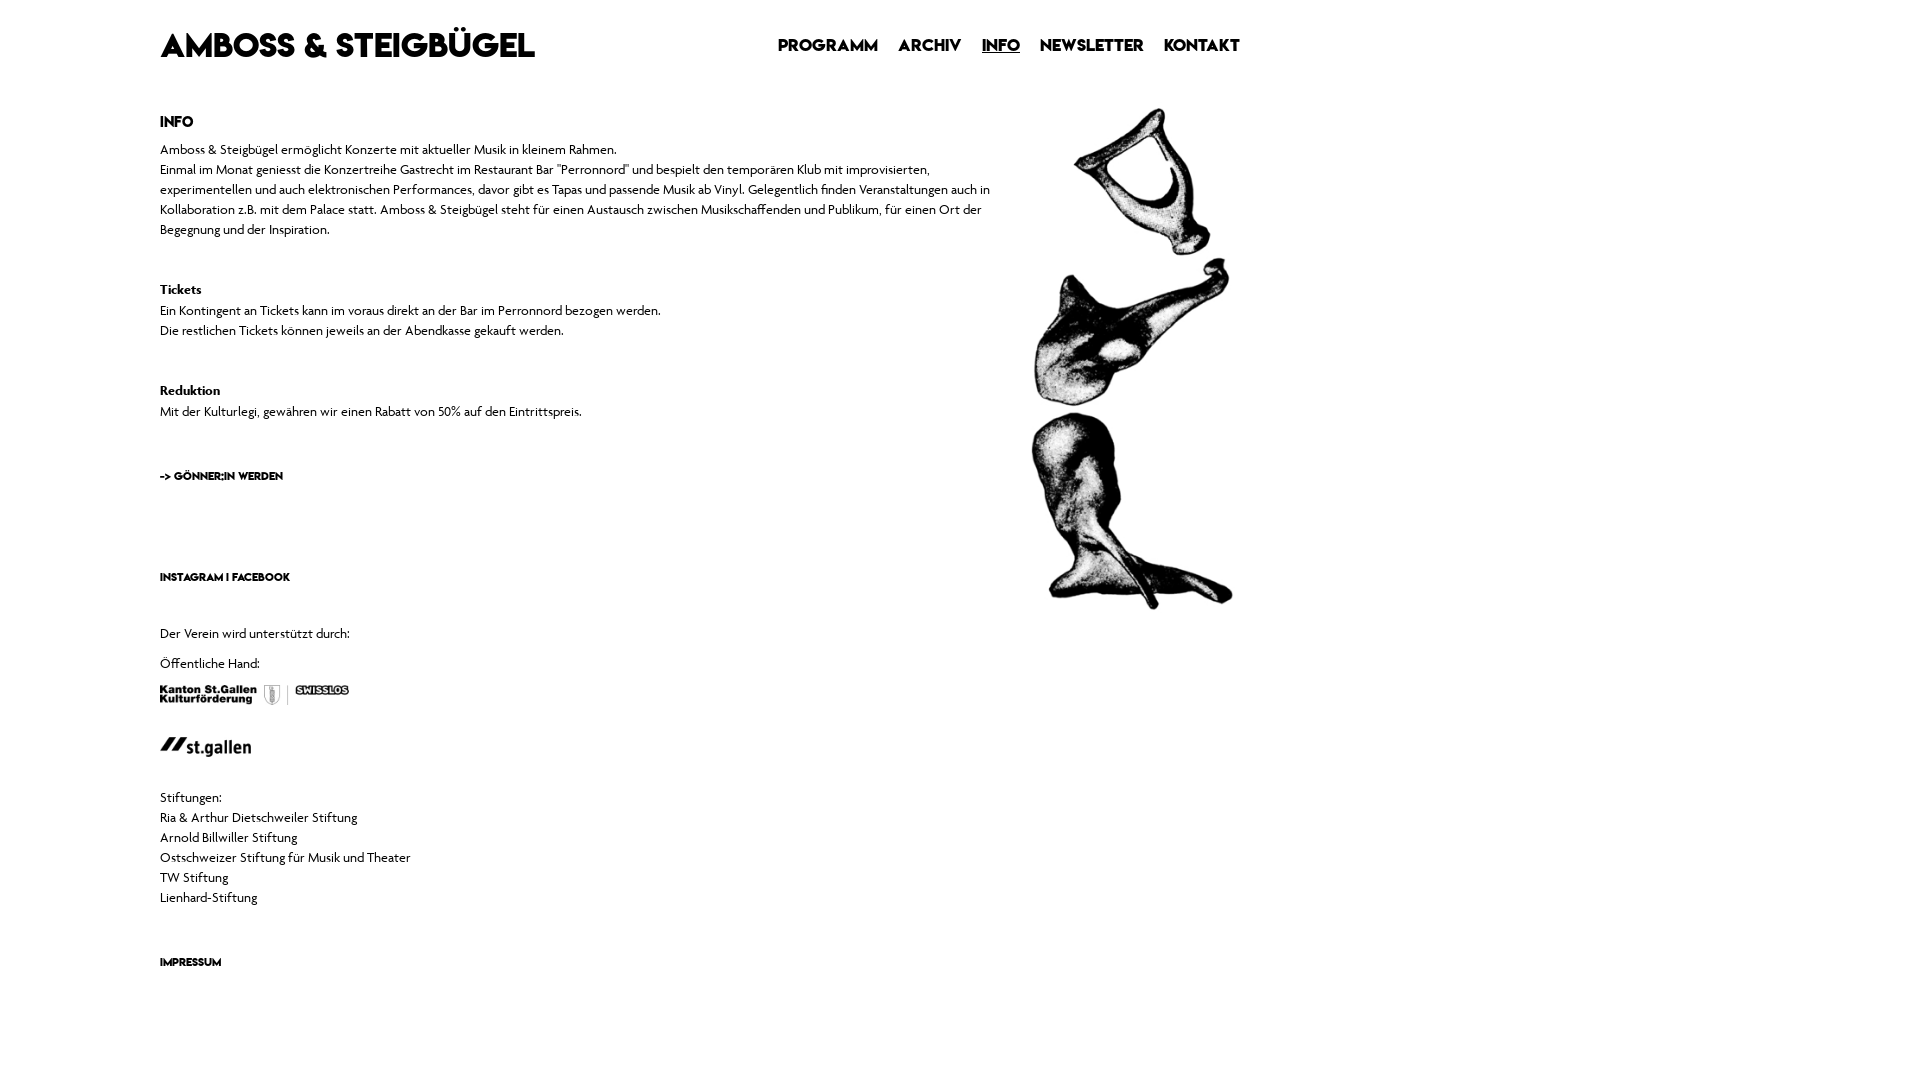 This screenshot has width=1920, height=1080. What do you see at coordinates (190, 962) in the screenshot?
I see `IMPRESSUM` at bounding box center [190, 962].